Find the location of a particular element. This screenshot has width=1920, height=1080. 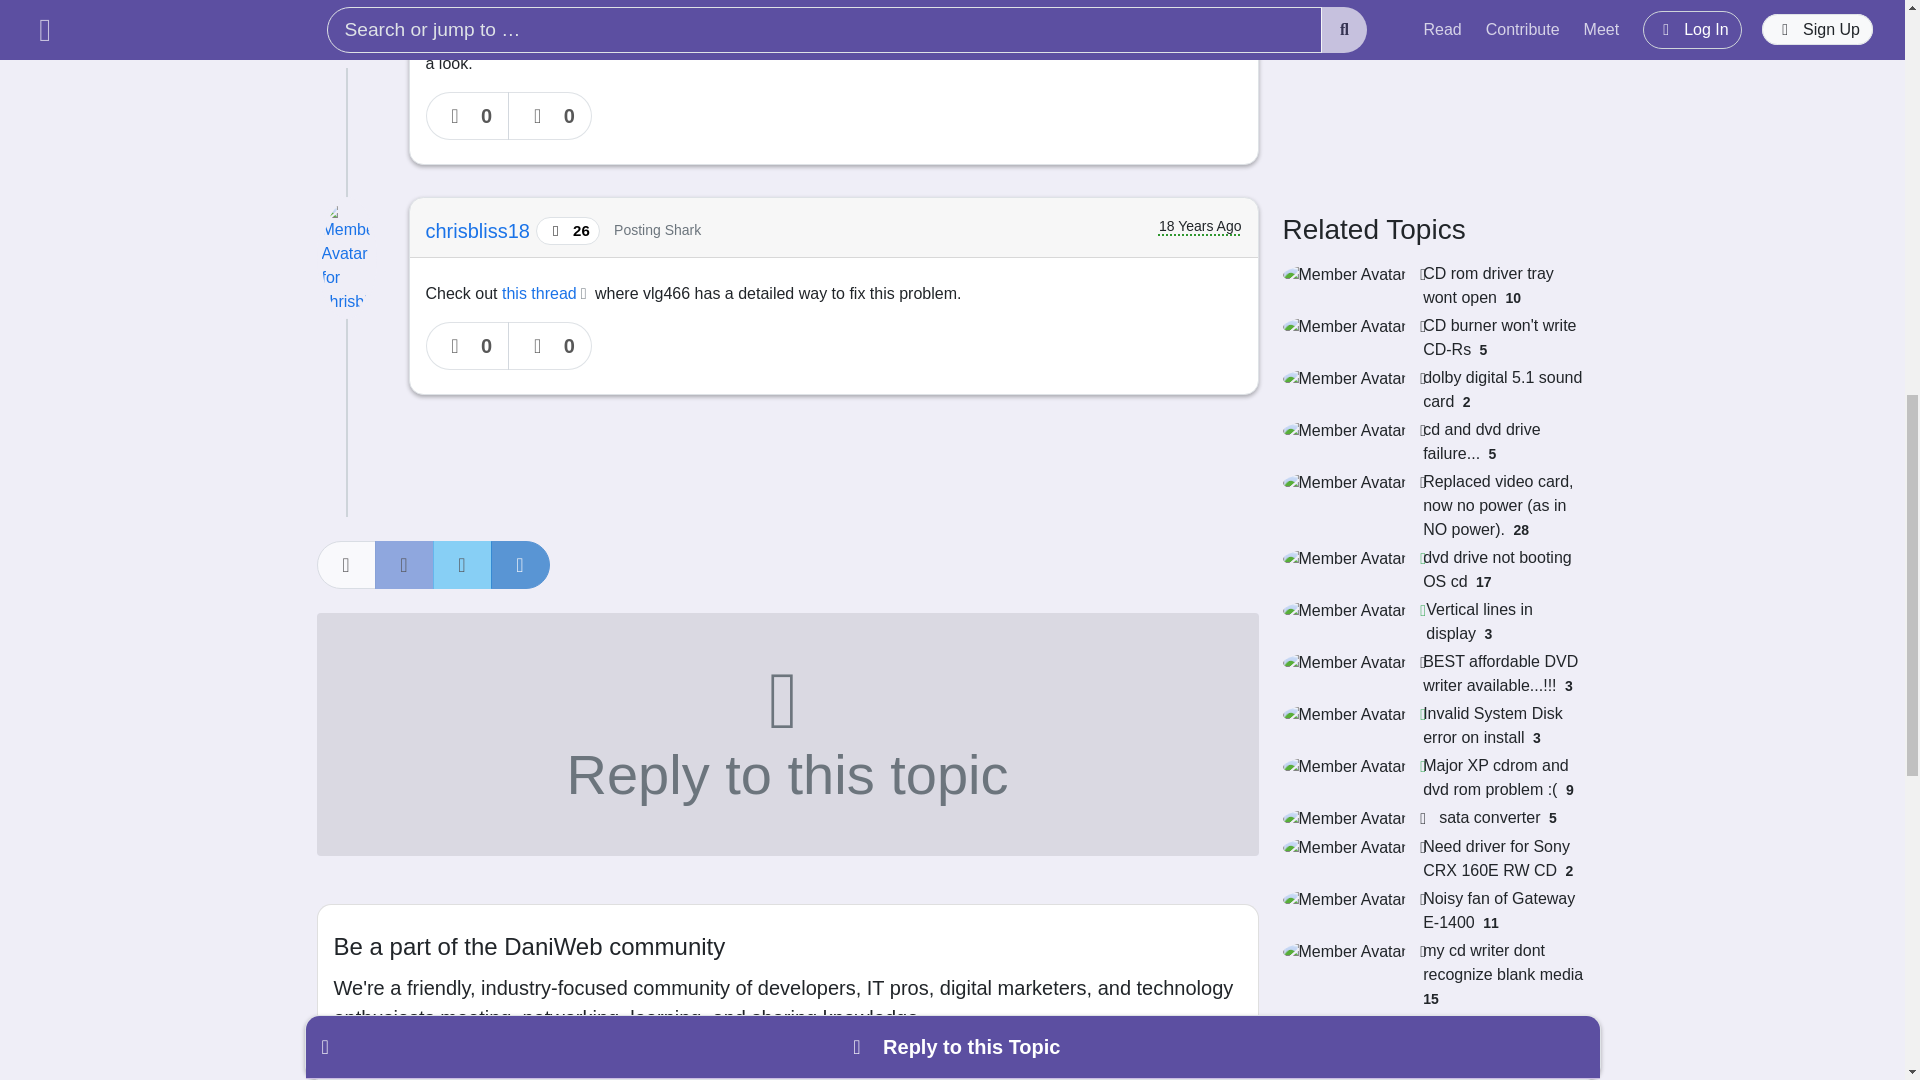

CD burner won't write CD-Rs 5 is located at coordinates (1434, 338).